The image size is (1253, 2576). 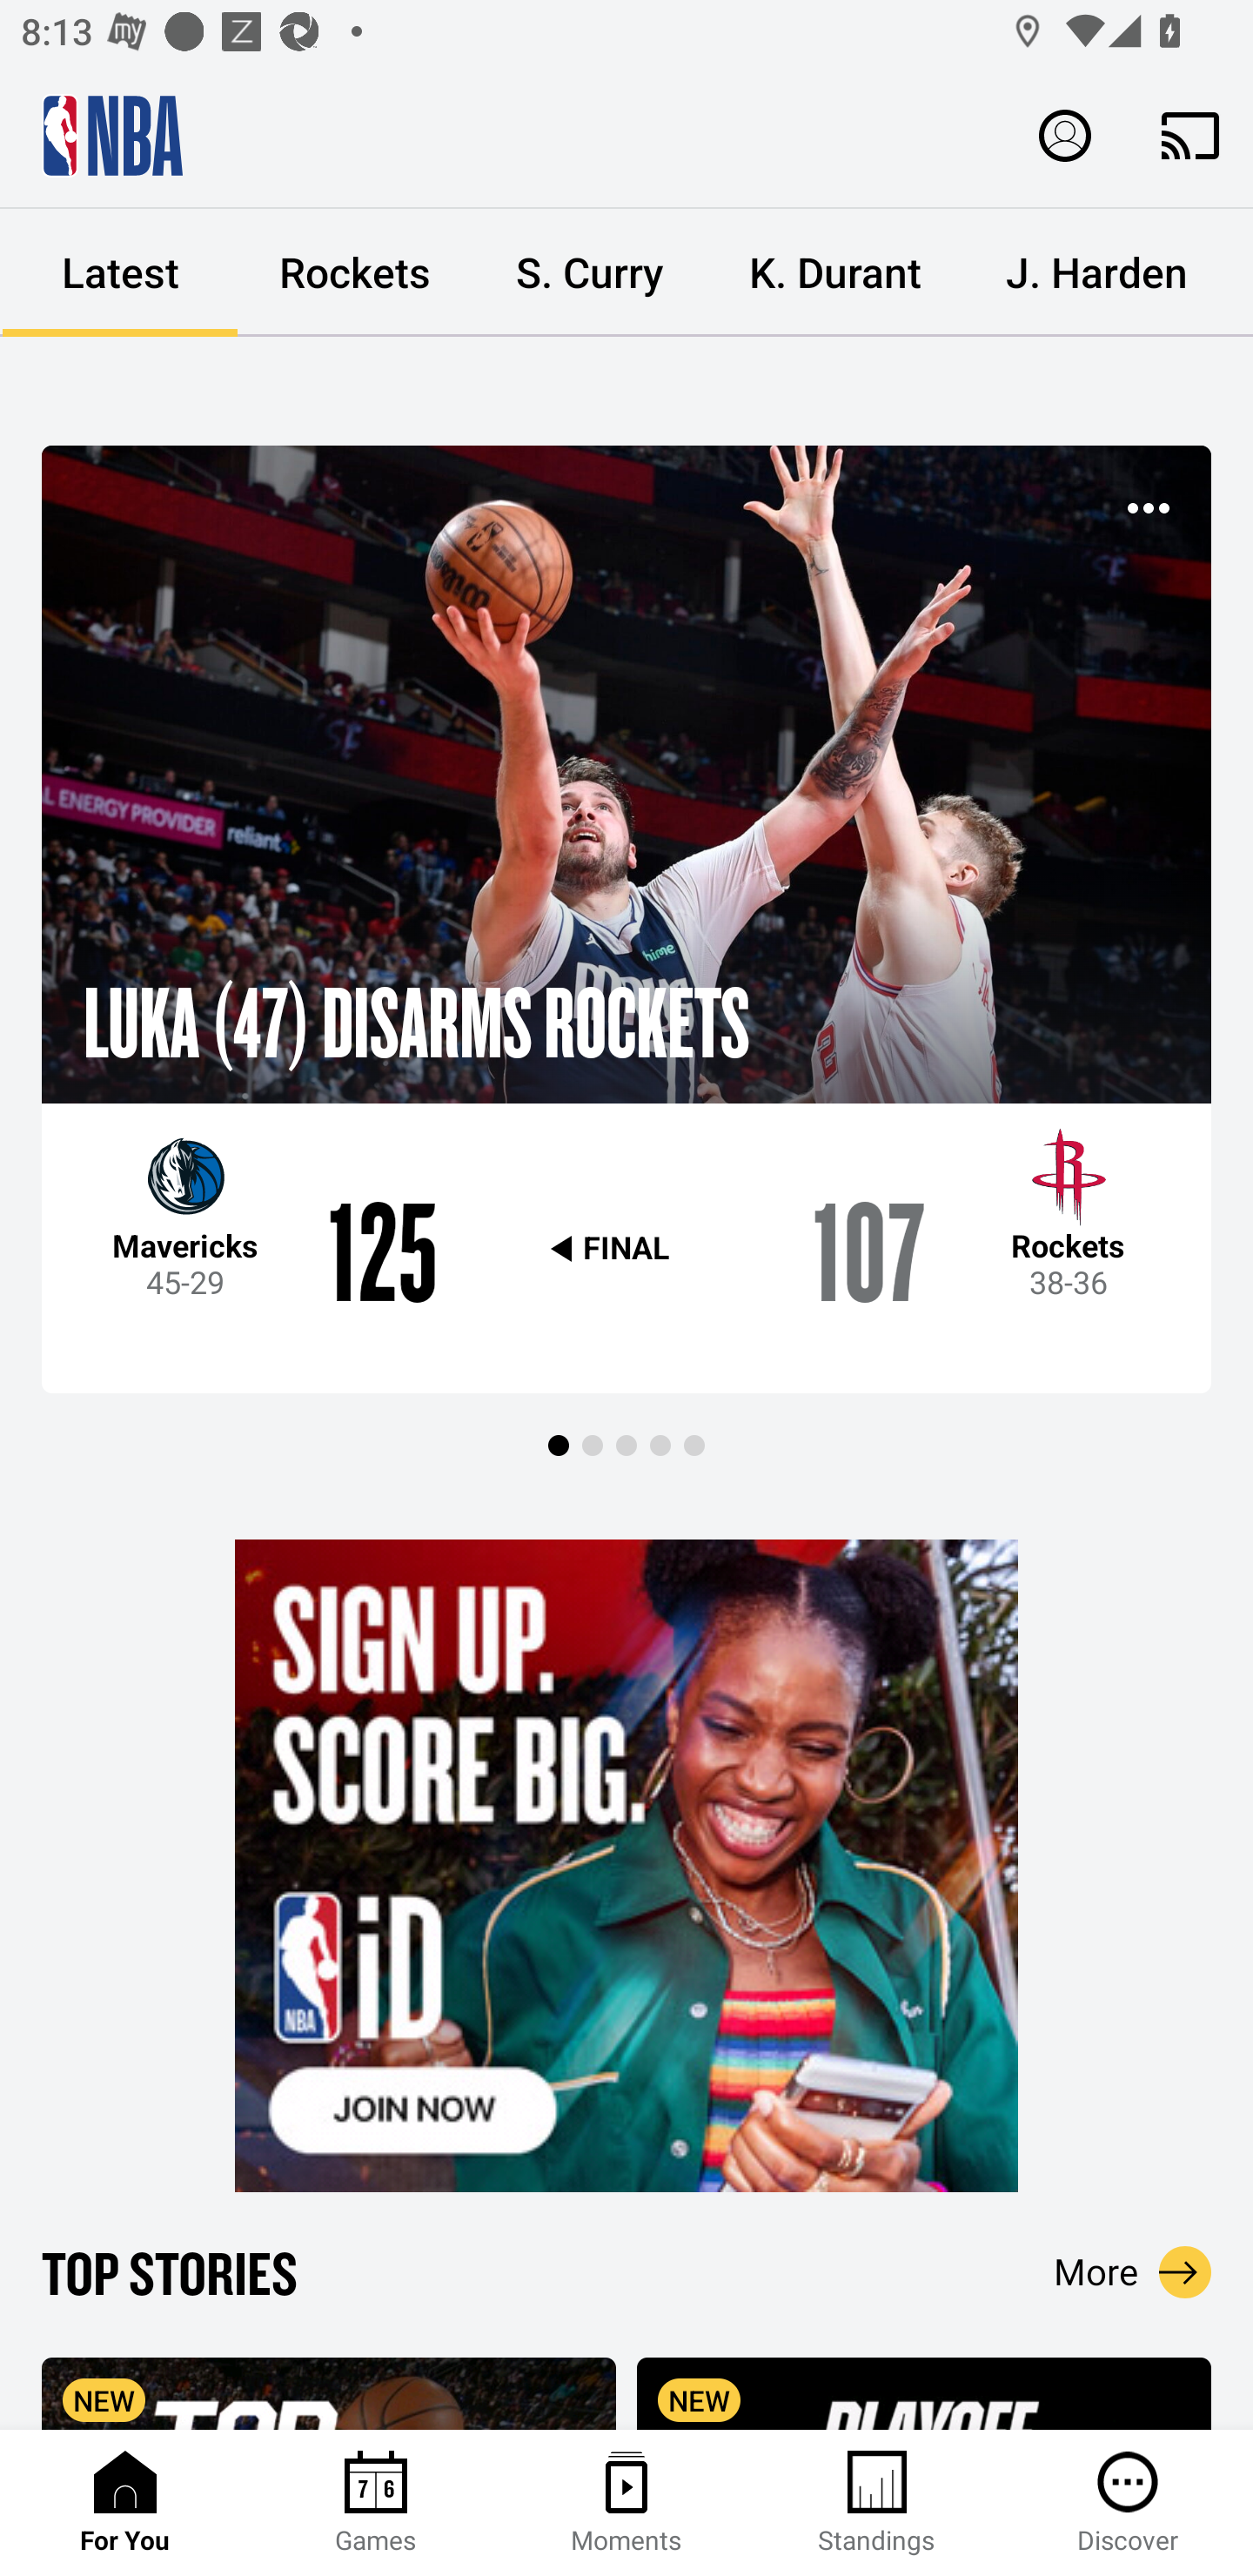 I want to click on J. Harden, so click(x=1096, y=273).